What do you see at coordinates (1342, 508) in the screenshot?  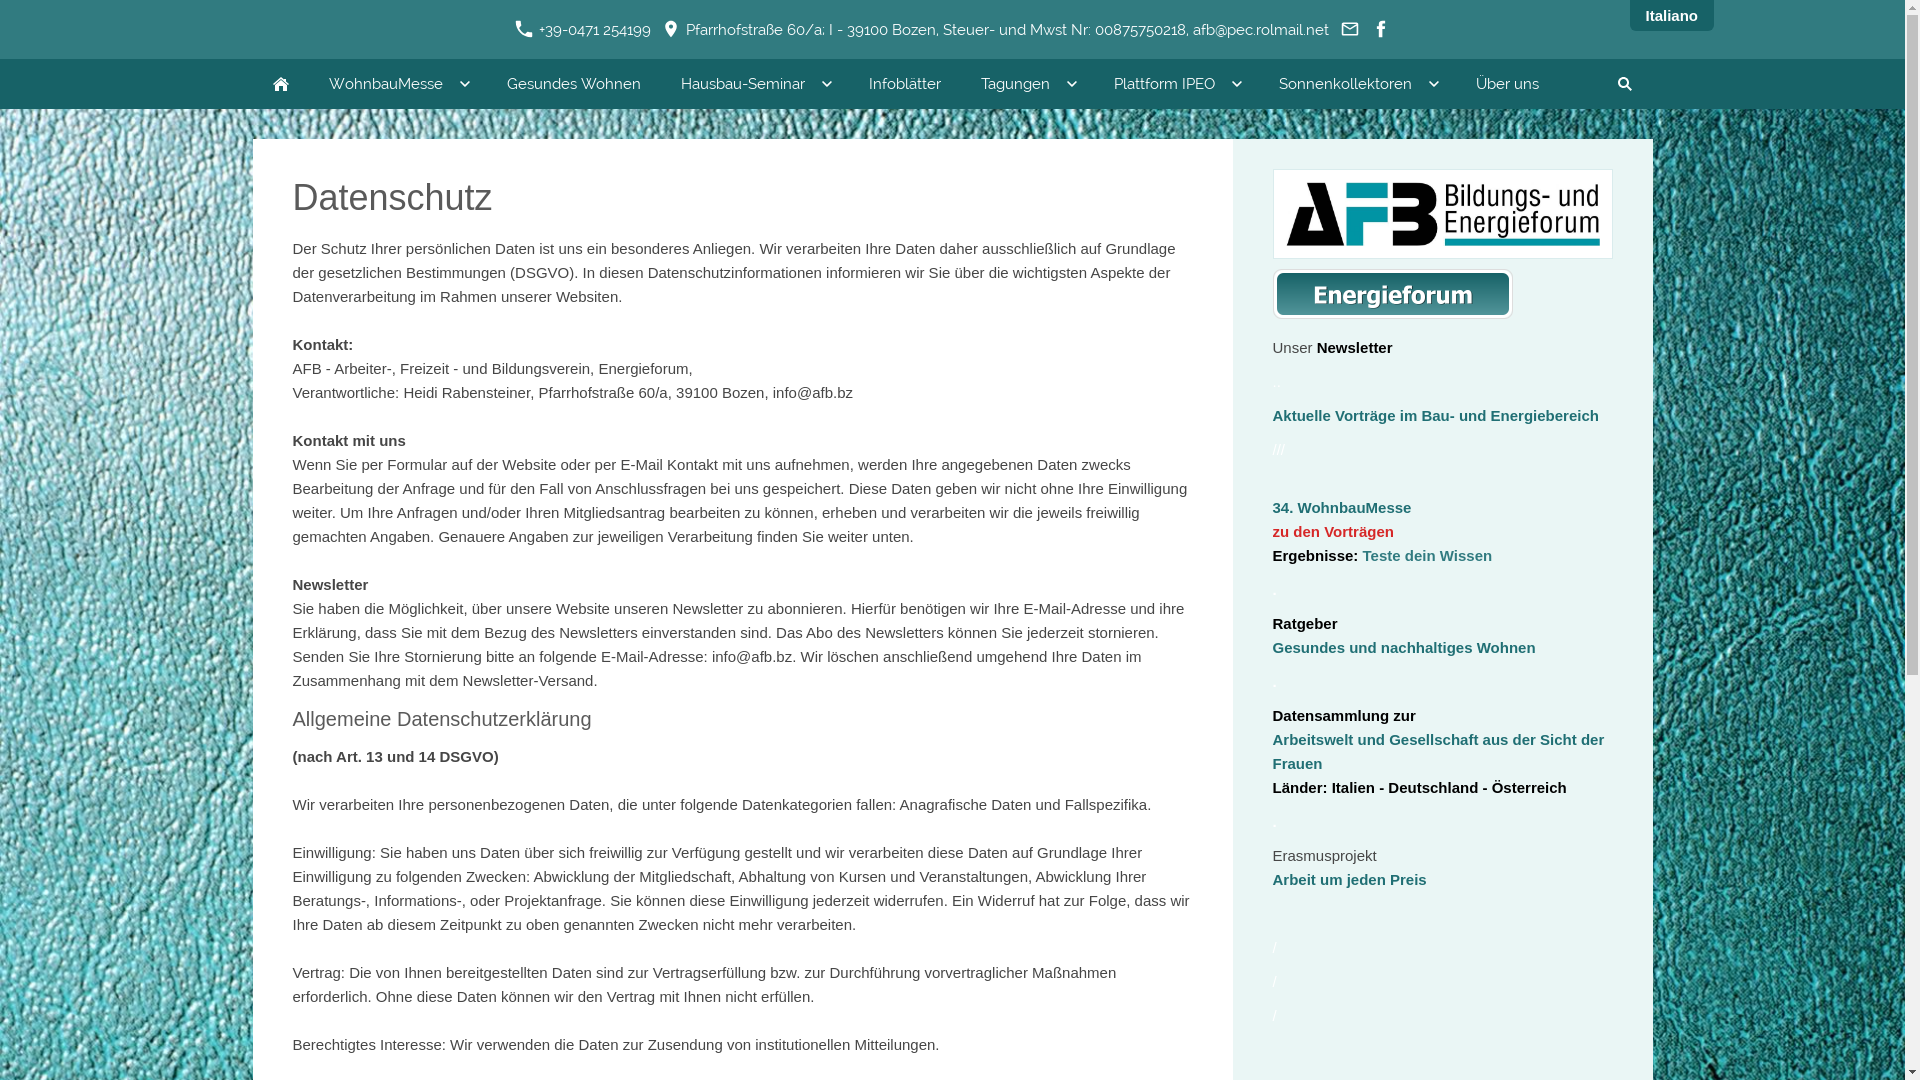 I see `34. WohnbauMesse` at bounding box center [1342, 508].